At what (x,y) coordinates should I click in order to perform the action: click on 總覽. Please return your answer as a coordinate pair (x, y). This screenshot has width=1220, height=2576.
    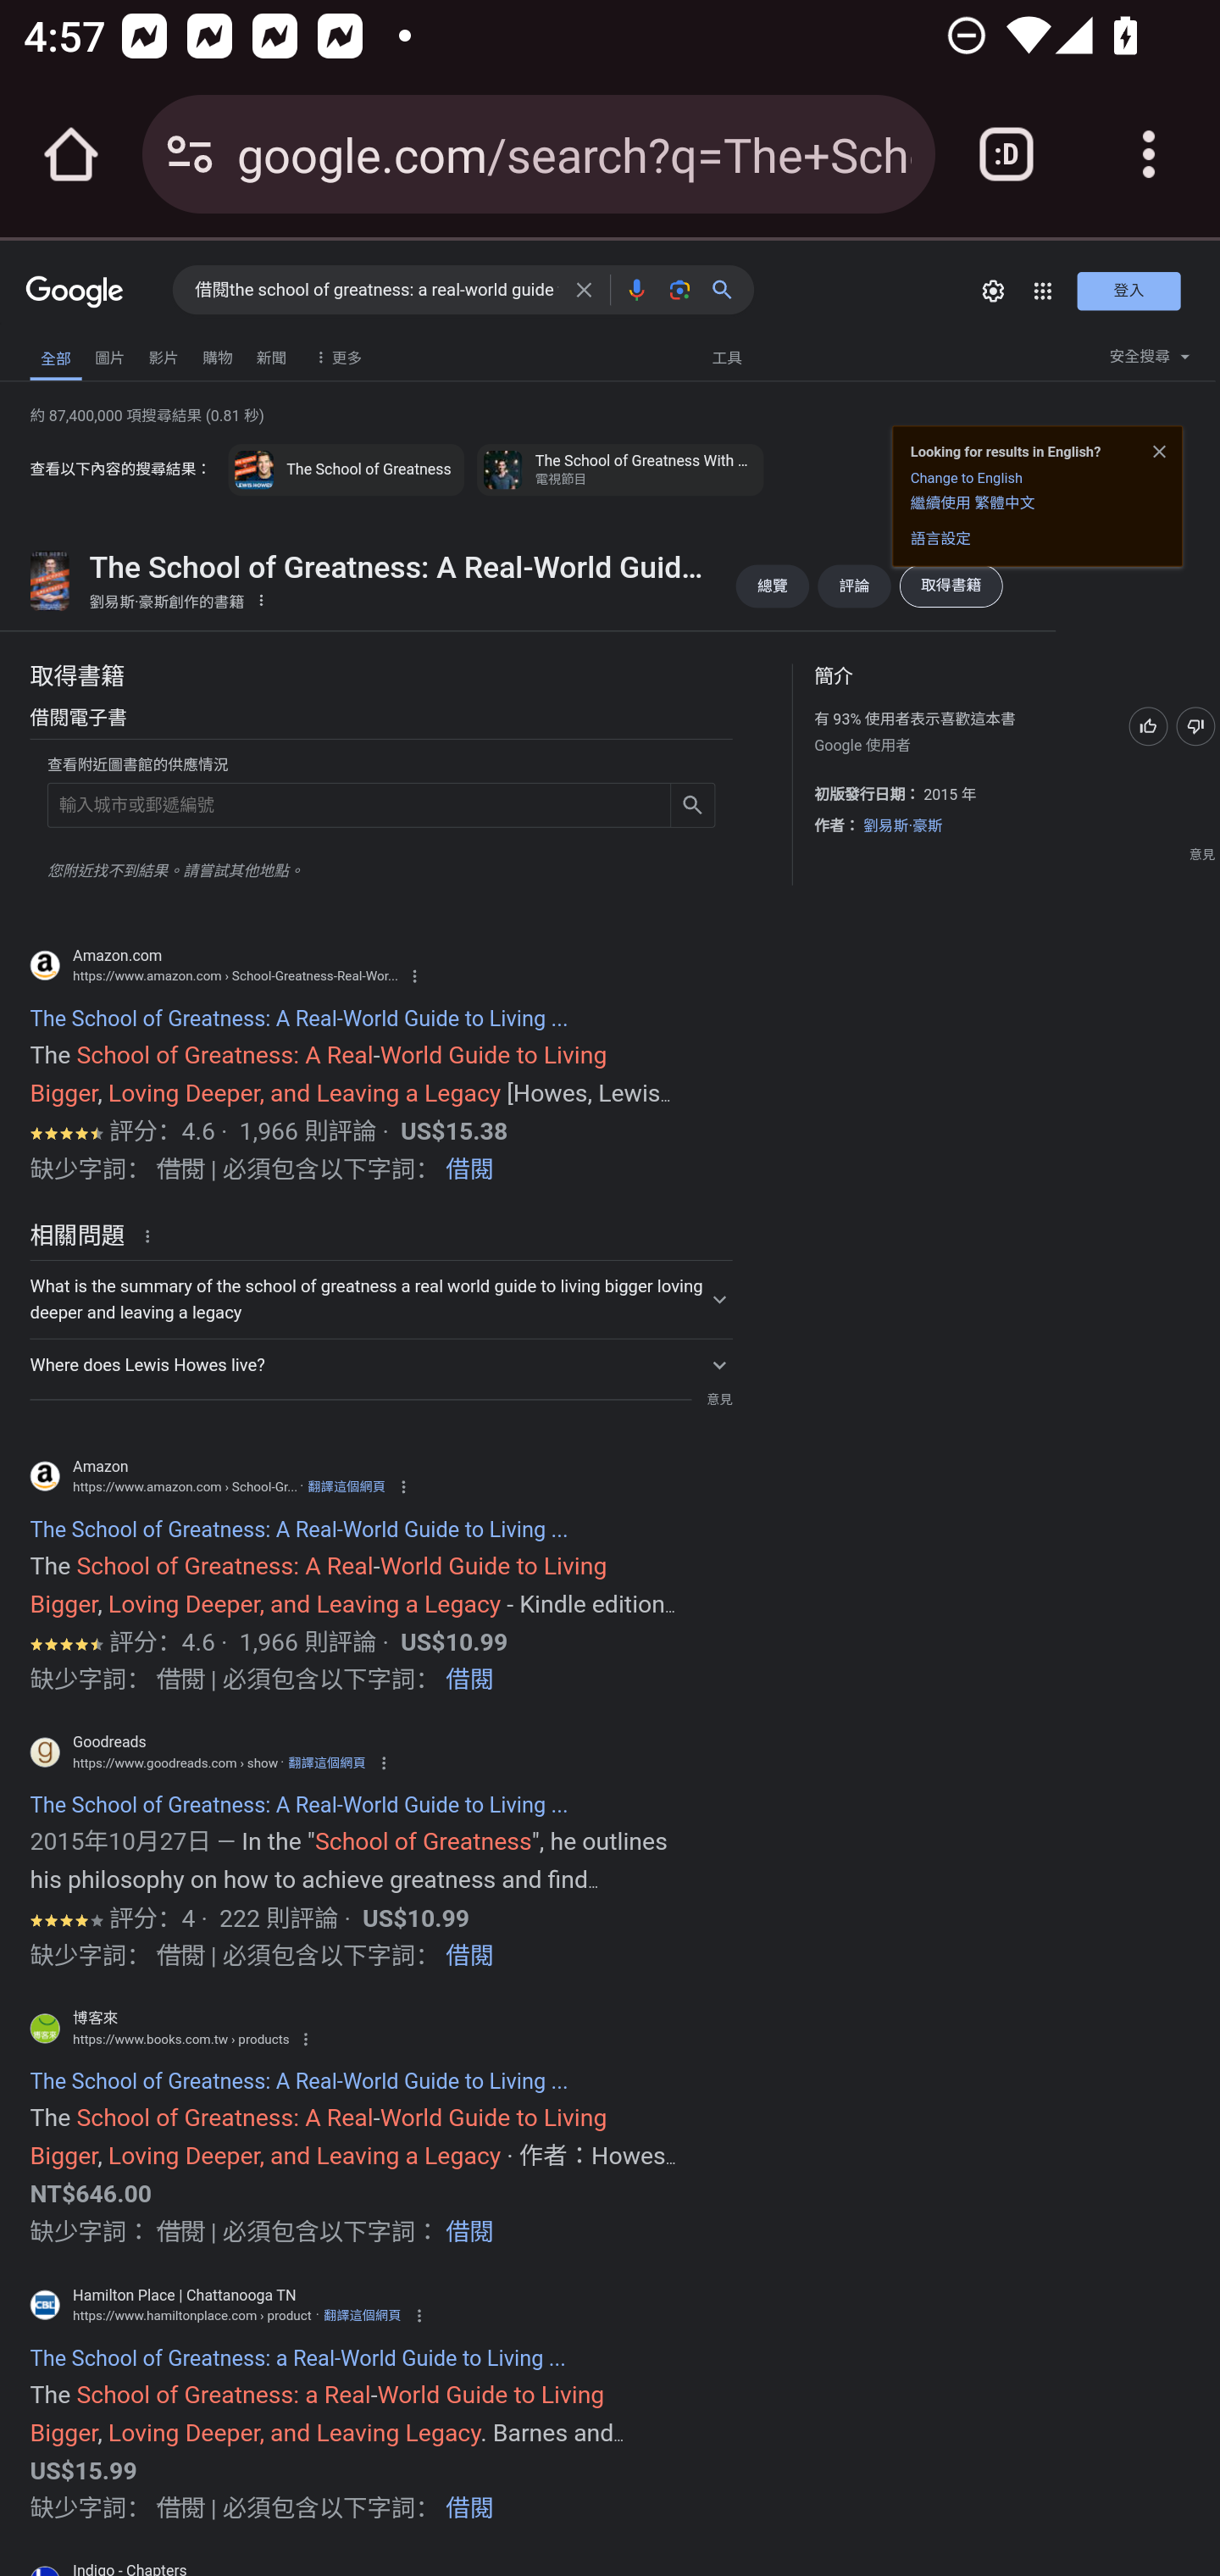
    Looking at the image, I should click on (772, 586).